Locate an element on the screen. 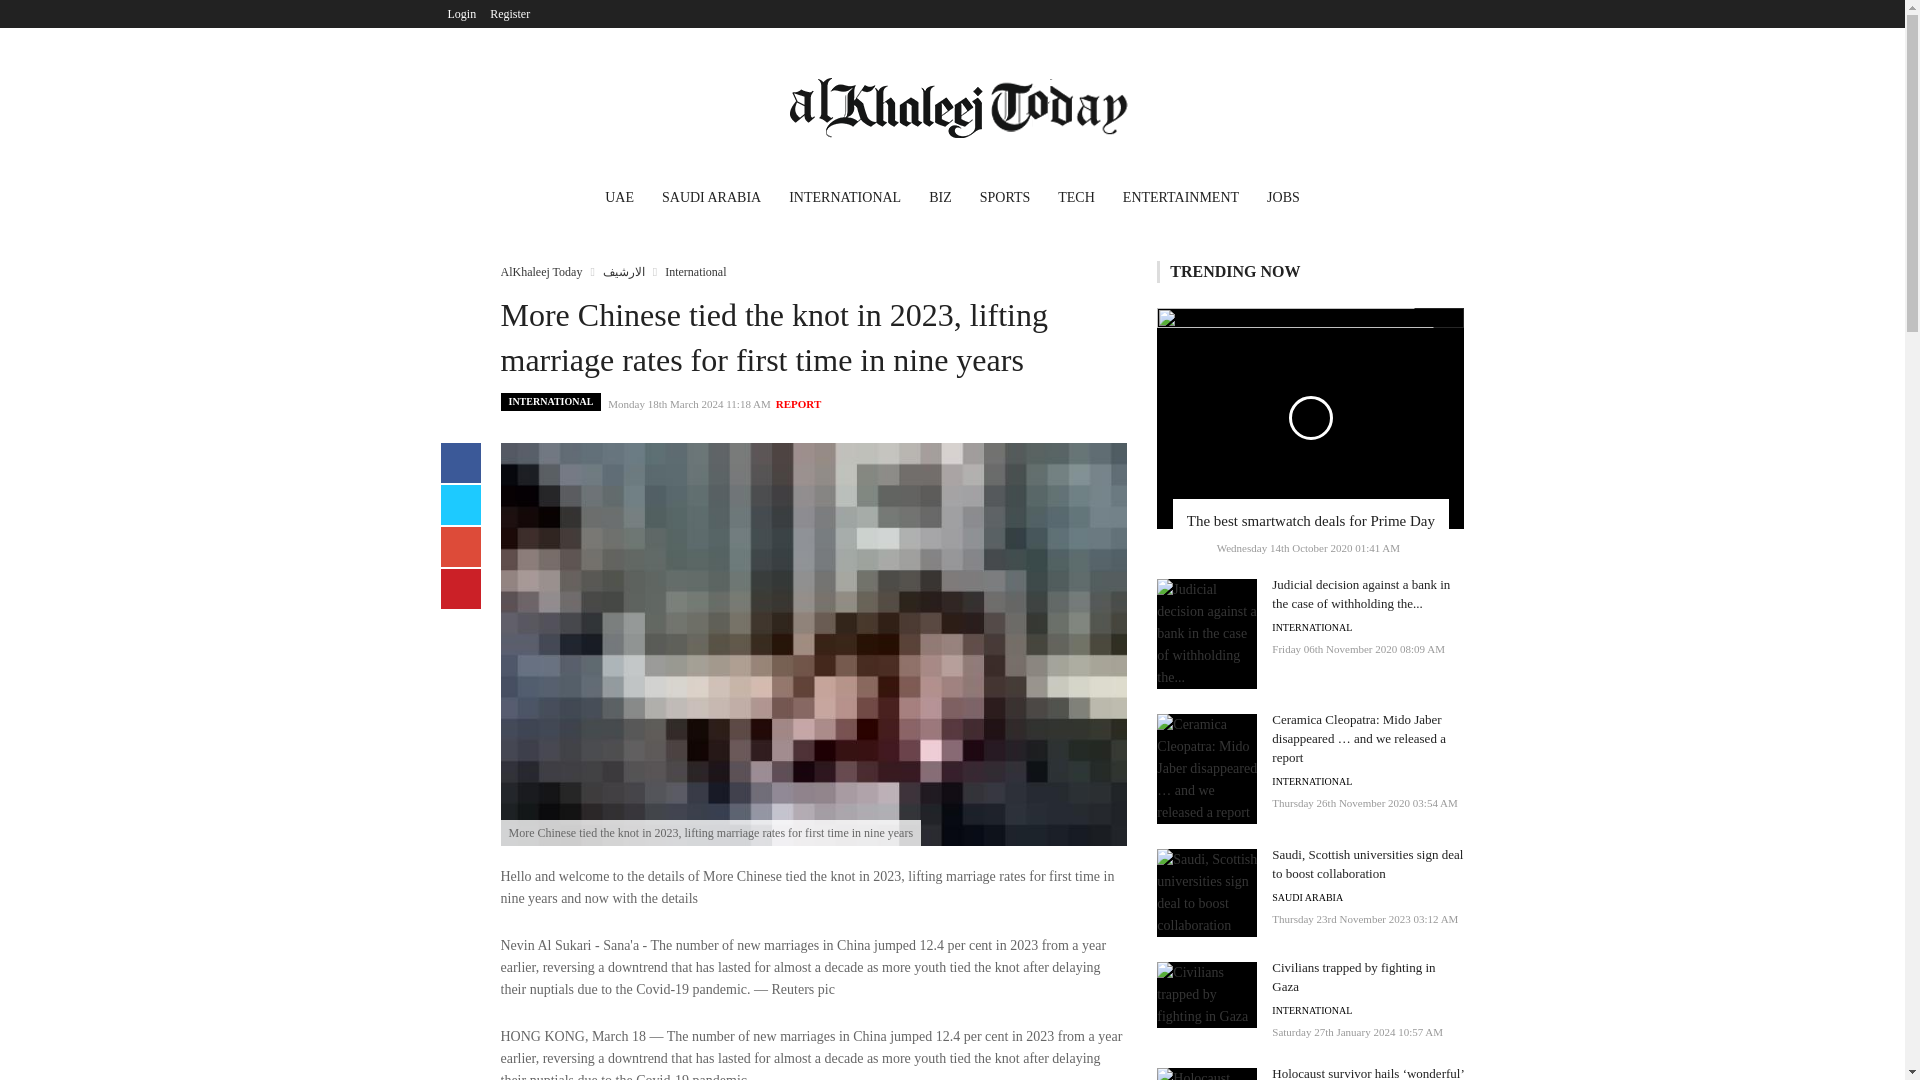 The width and height of the screenshot is (1920, 1080). AlKhaleej Today is located at coordinates (540, 271).